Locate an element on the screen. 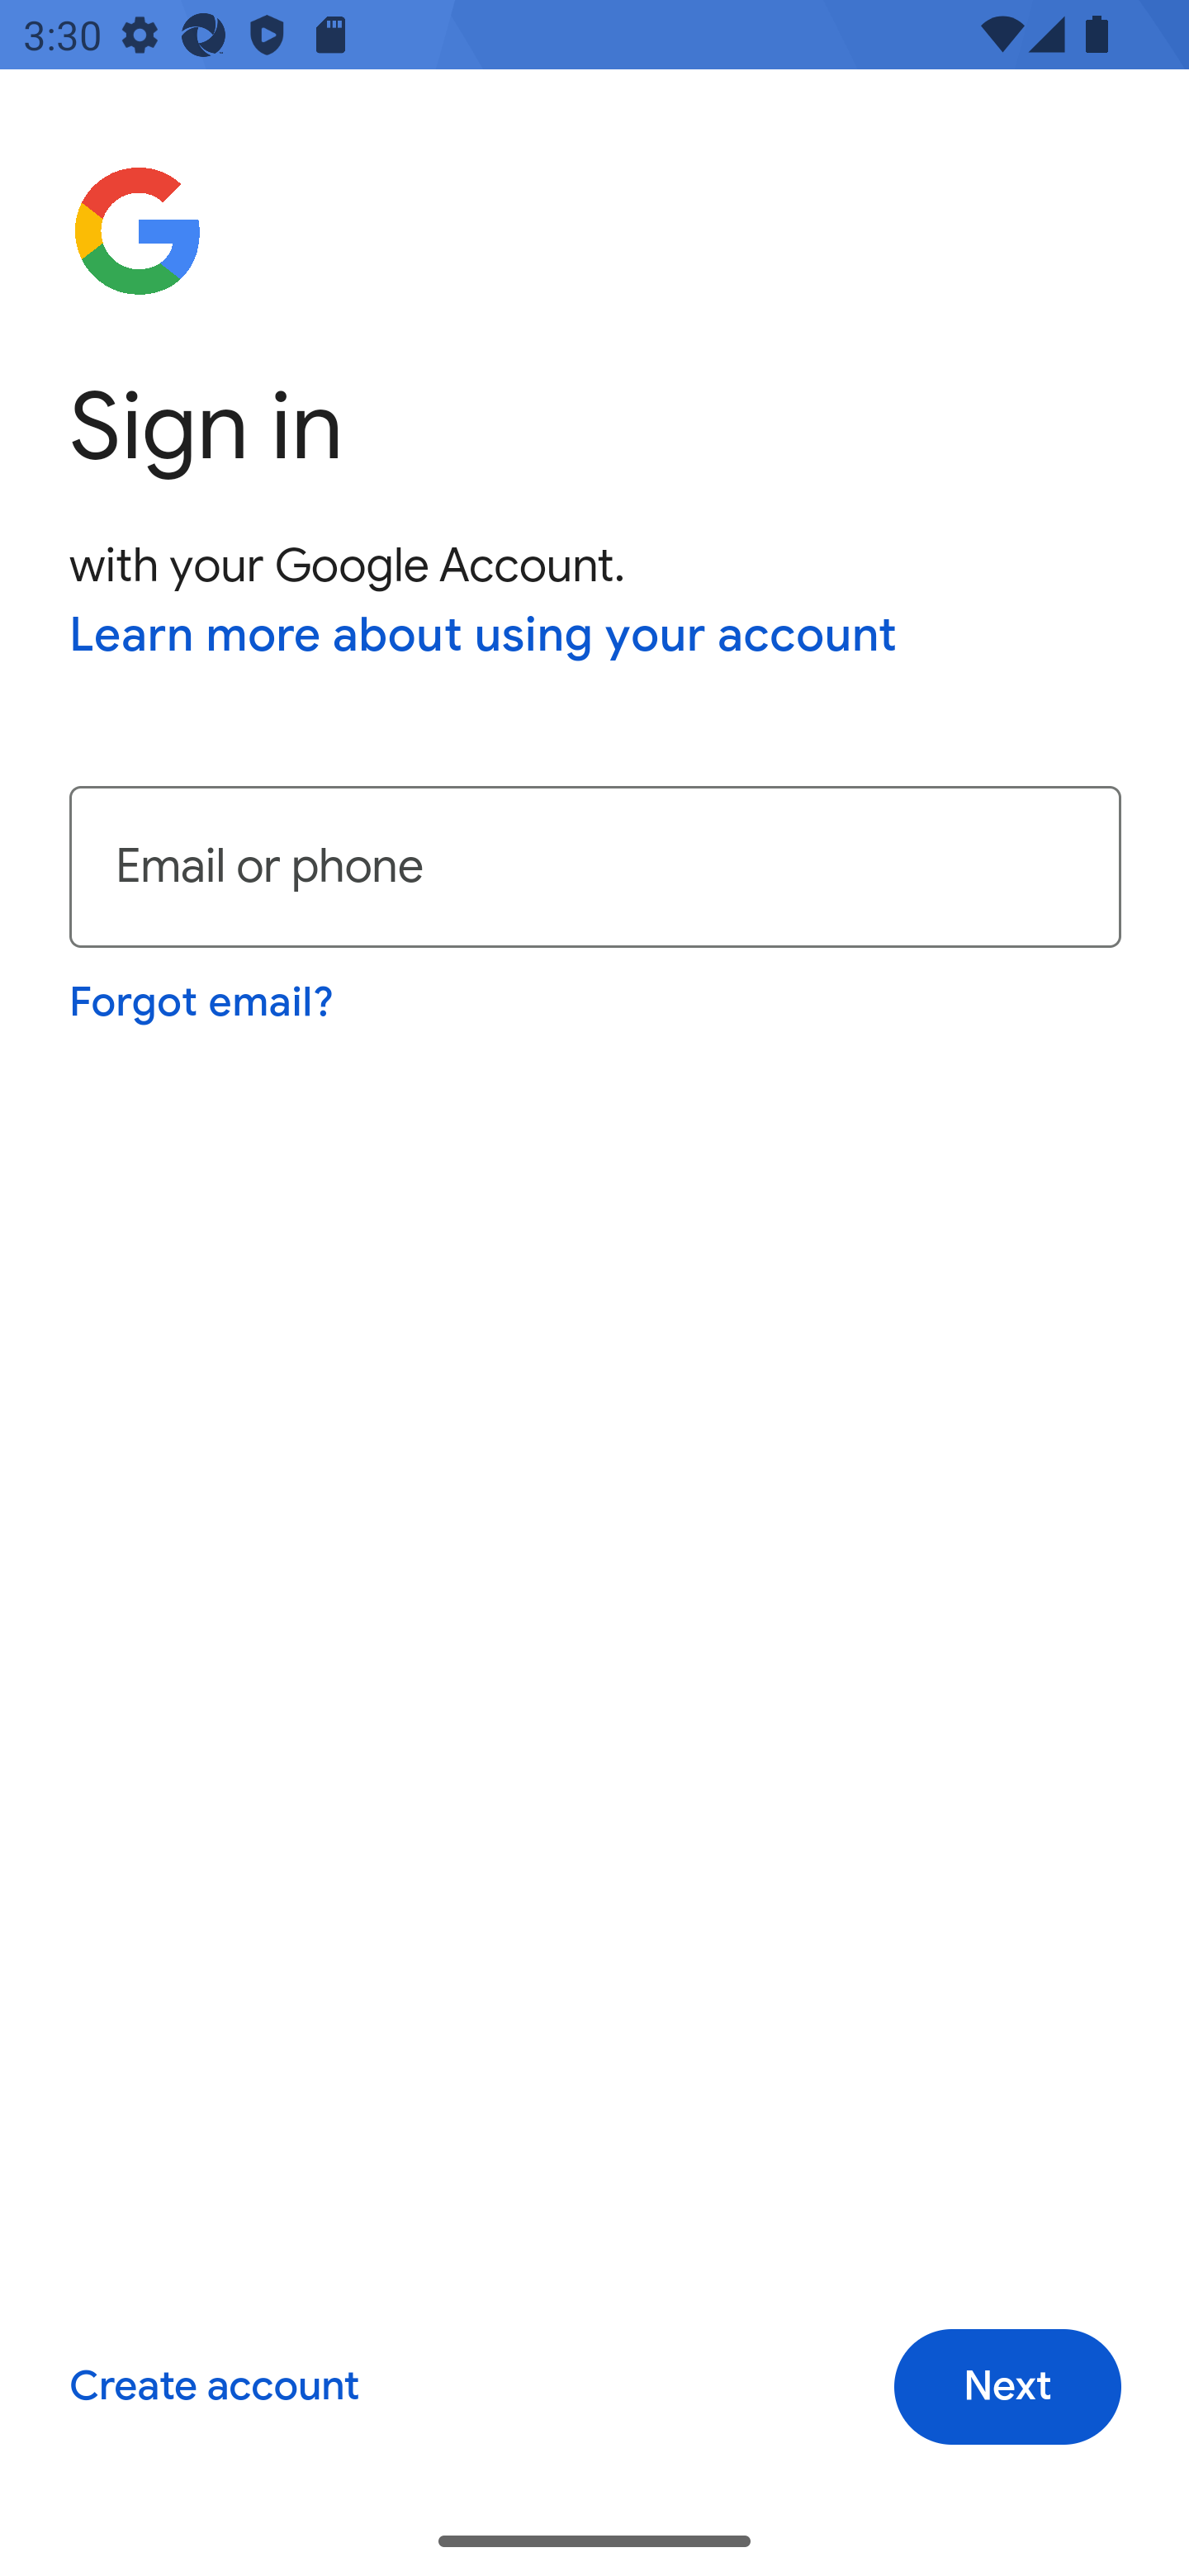 The image size is (1189, 2576). Forgot email? is located at coordinates (203, 1002).